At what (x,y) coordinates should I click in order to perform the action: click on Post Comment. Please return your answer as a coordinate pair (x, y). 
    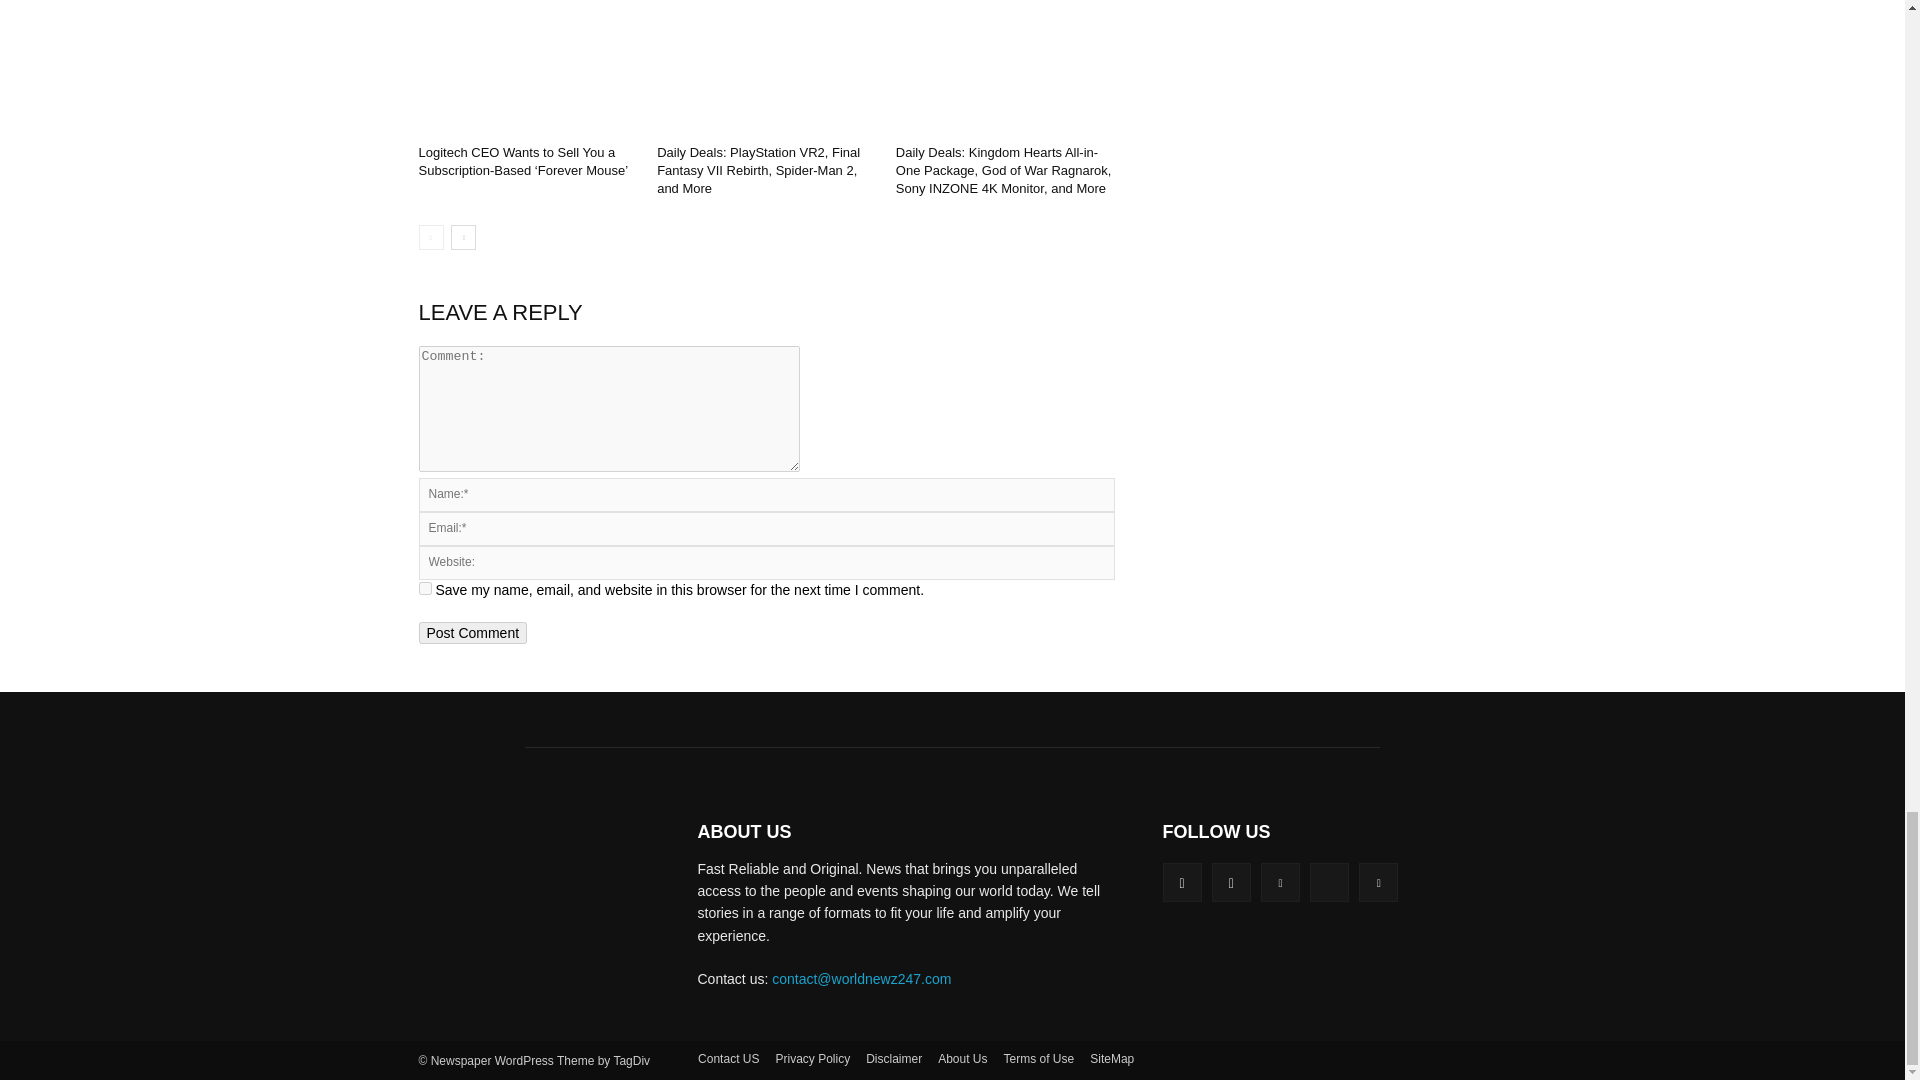
    Looking at the image, I should click on (472, 632).